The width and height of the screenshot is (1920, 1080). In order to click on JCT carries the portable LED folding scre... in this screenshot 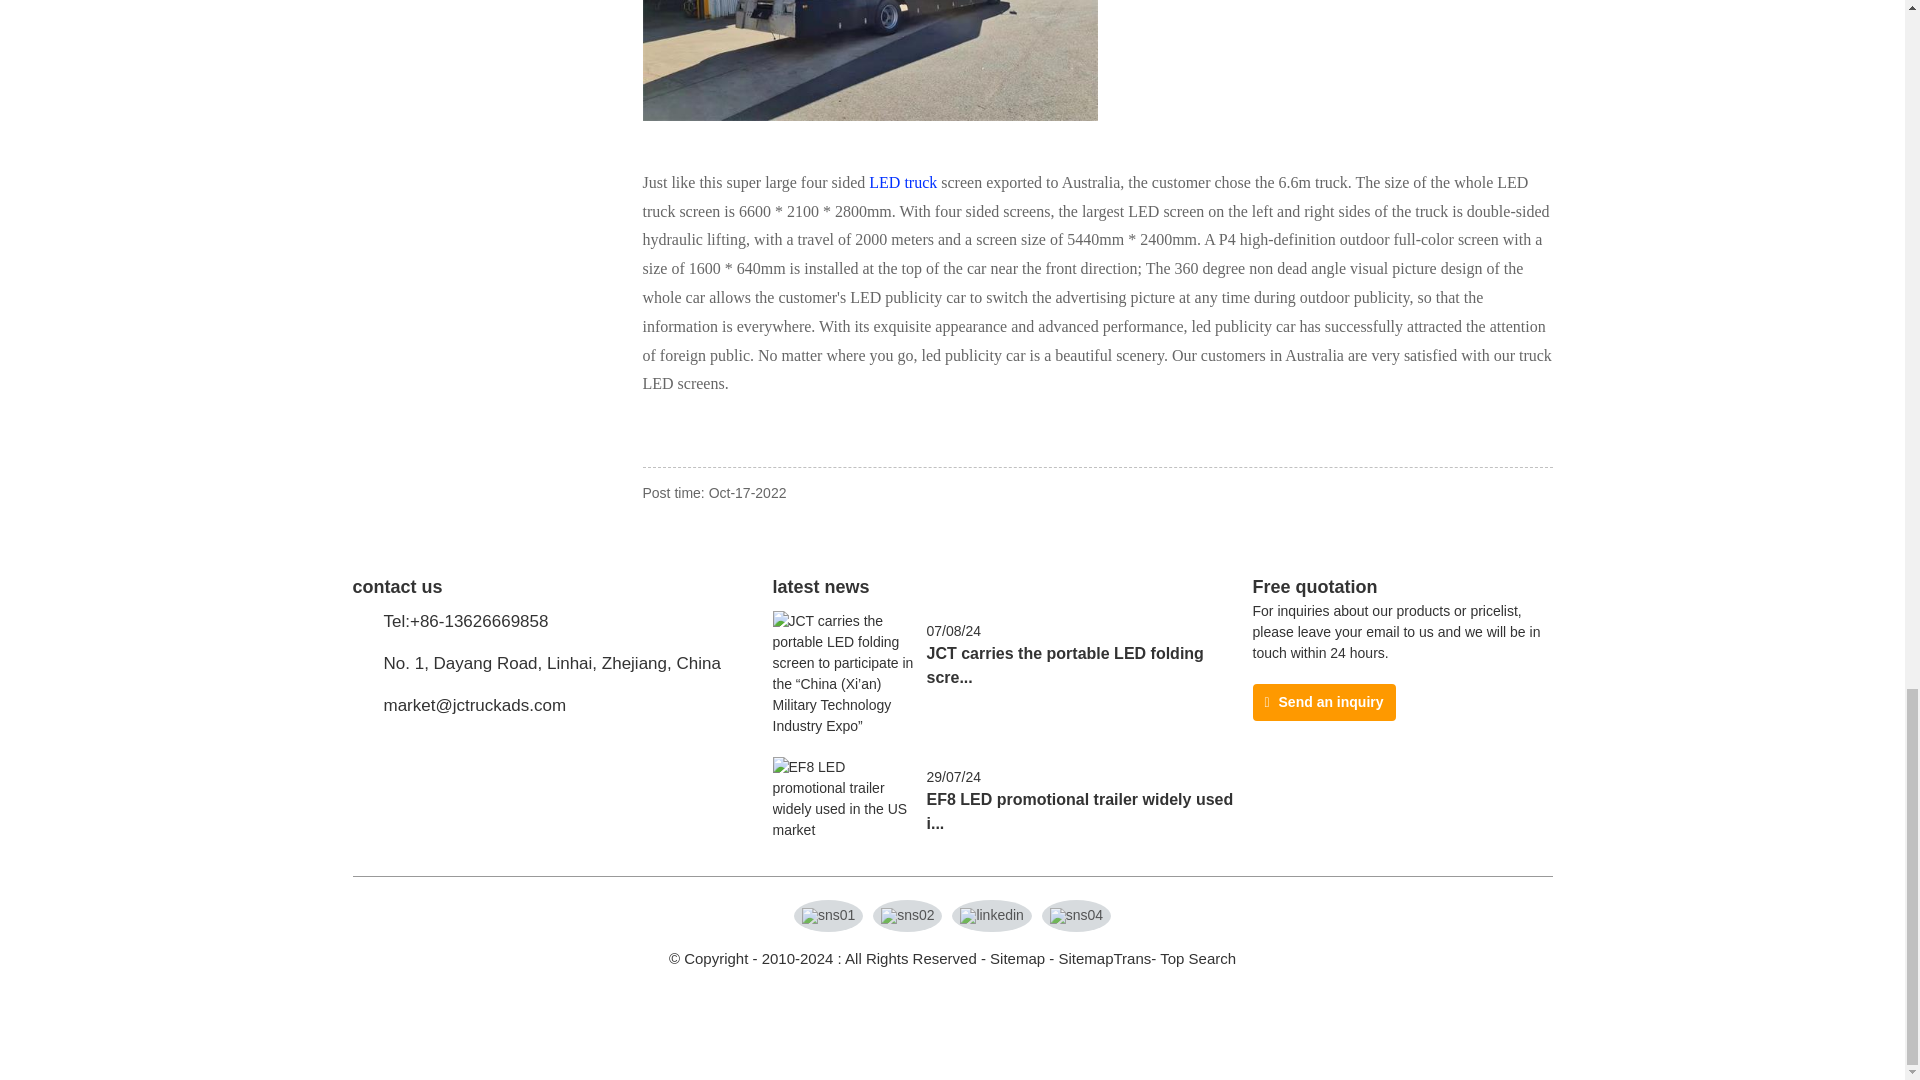, I will do `click(1064, 664)`.